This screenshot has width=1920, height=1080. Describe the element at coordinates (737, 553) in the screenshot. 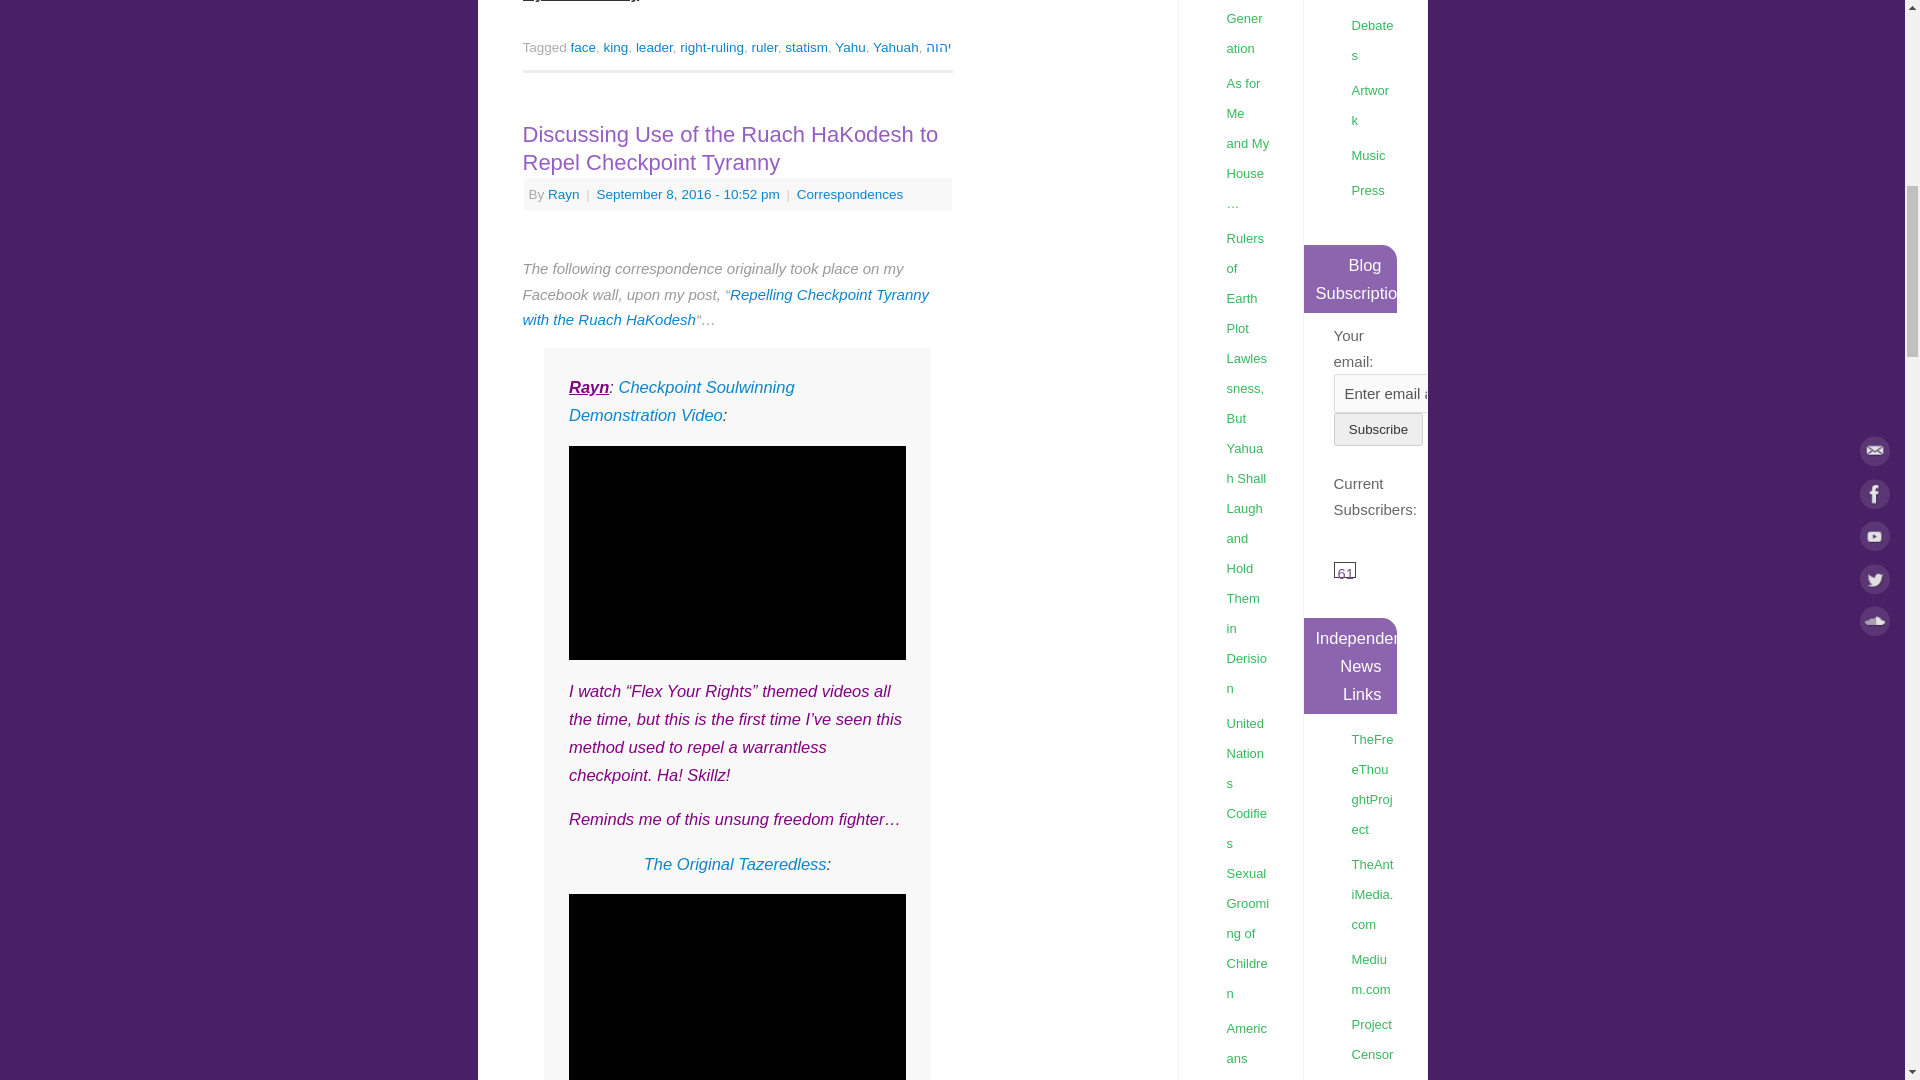

I see `YouTube video player` at that location.